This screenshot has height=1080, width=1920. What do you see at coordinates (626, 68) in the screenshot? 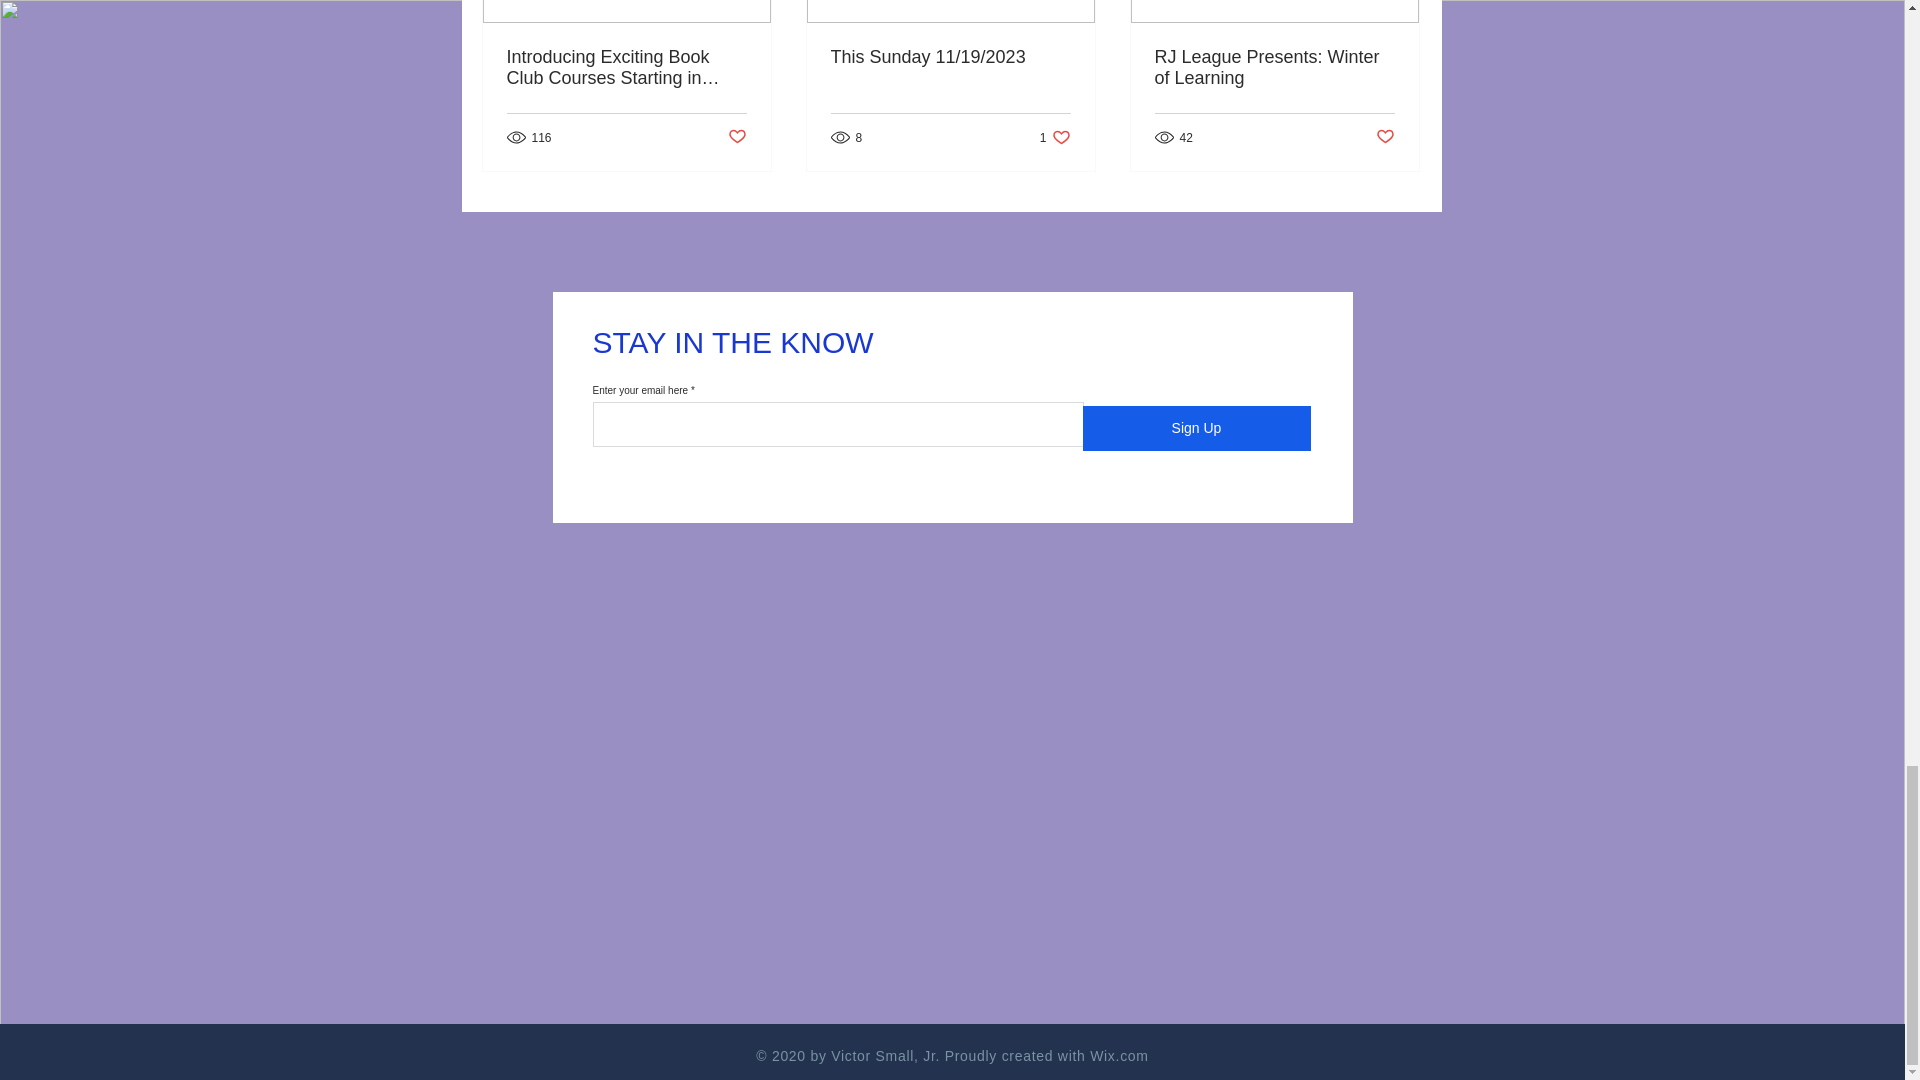
I see `Introducing Exciting Book Club Courses Starting in March!` at bounding box center [626, 68].